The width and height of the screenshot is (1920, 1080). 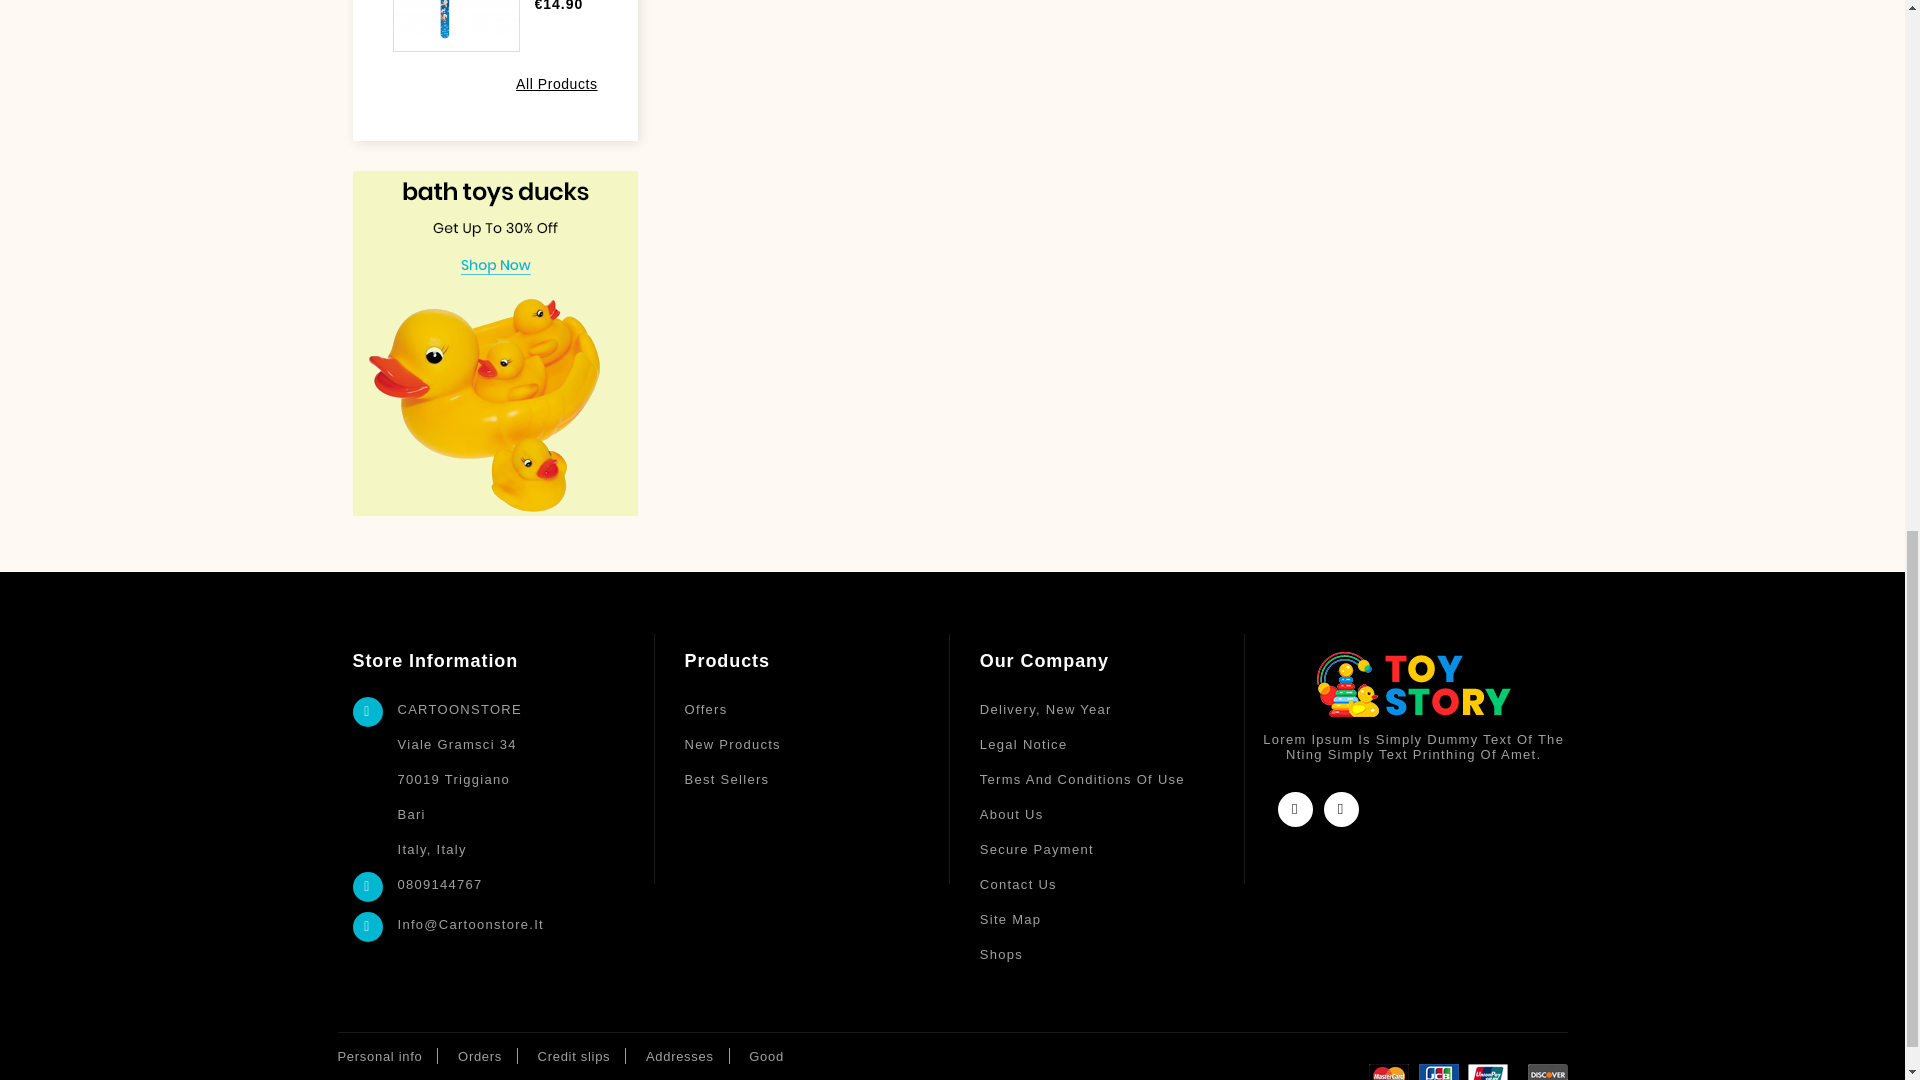 What do you see at coordinates (1112, 744) in the screenshot?
I see `Legal notice` at bounding box center [1112, 744].